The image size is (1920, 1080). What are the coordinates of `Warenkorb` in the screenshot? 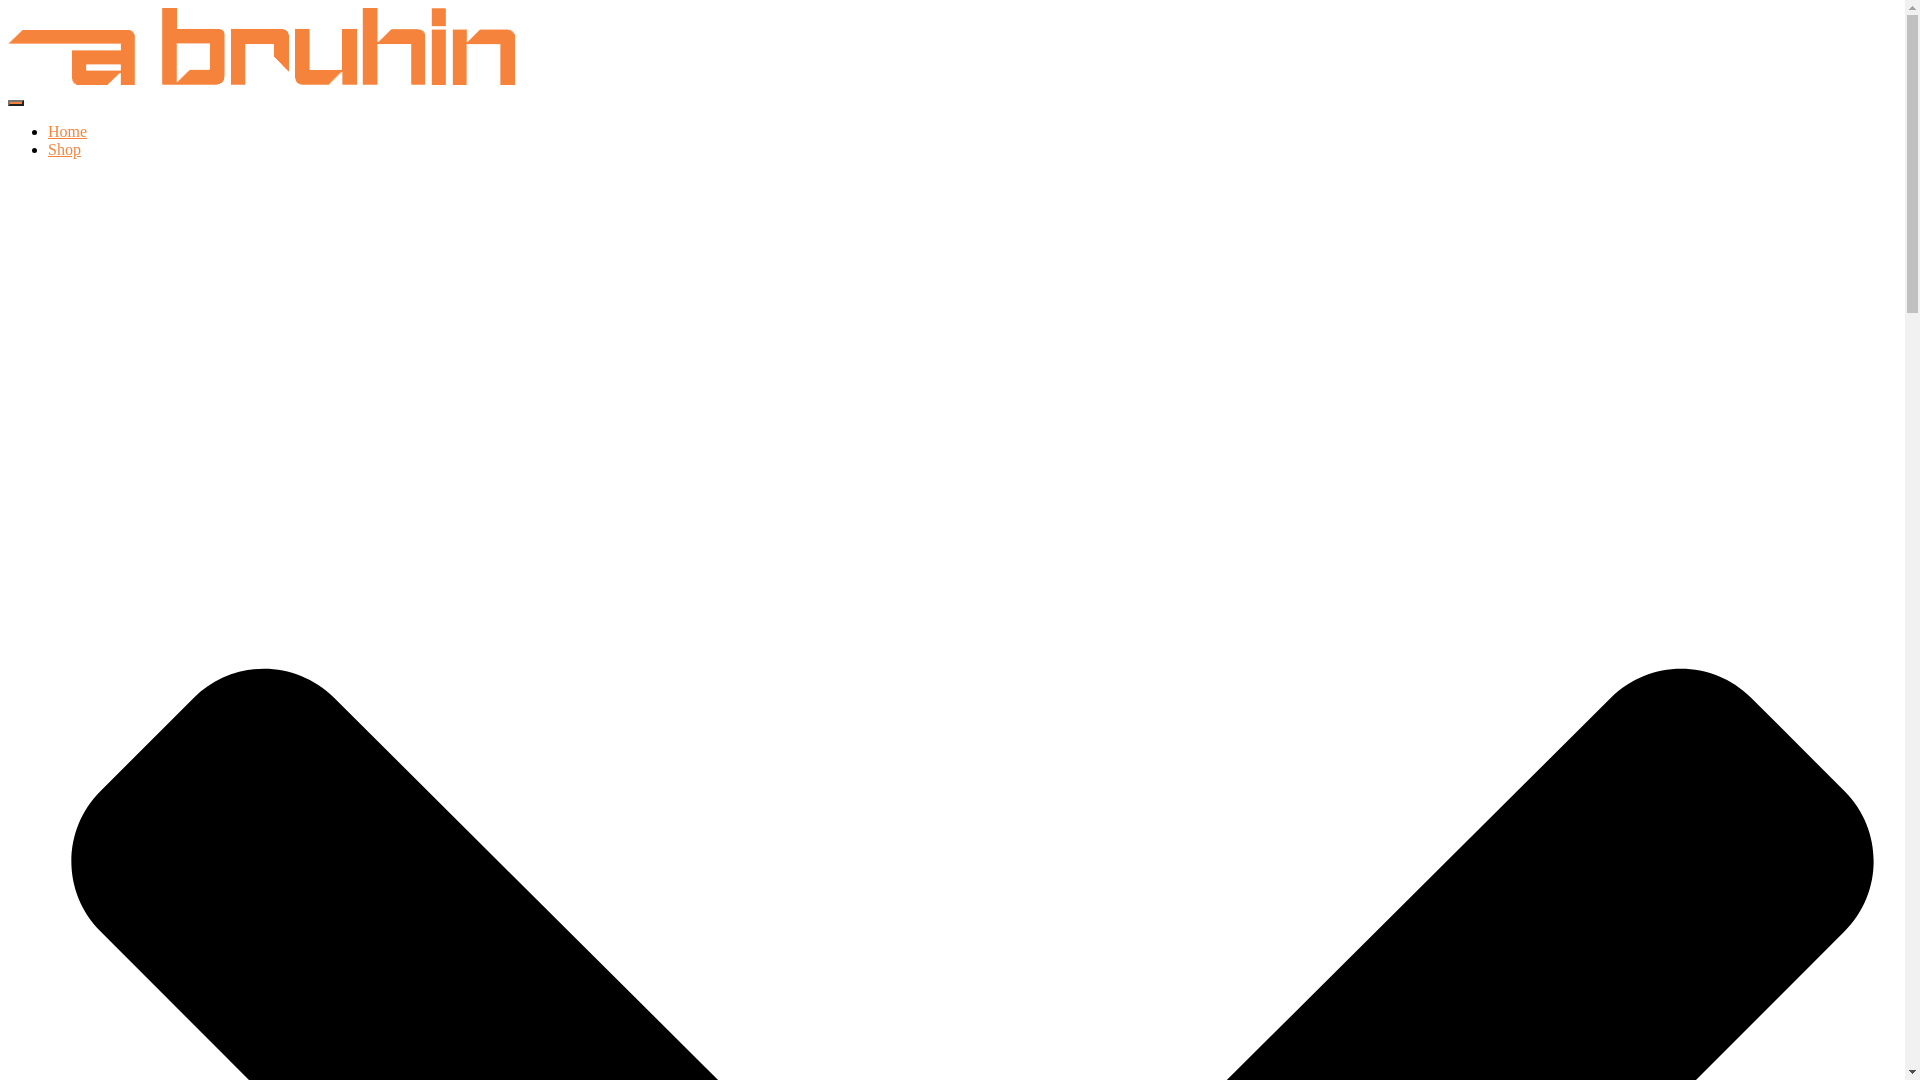 It's located at (1862, 32).